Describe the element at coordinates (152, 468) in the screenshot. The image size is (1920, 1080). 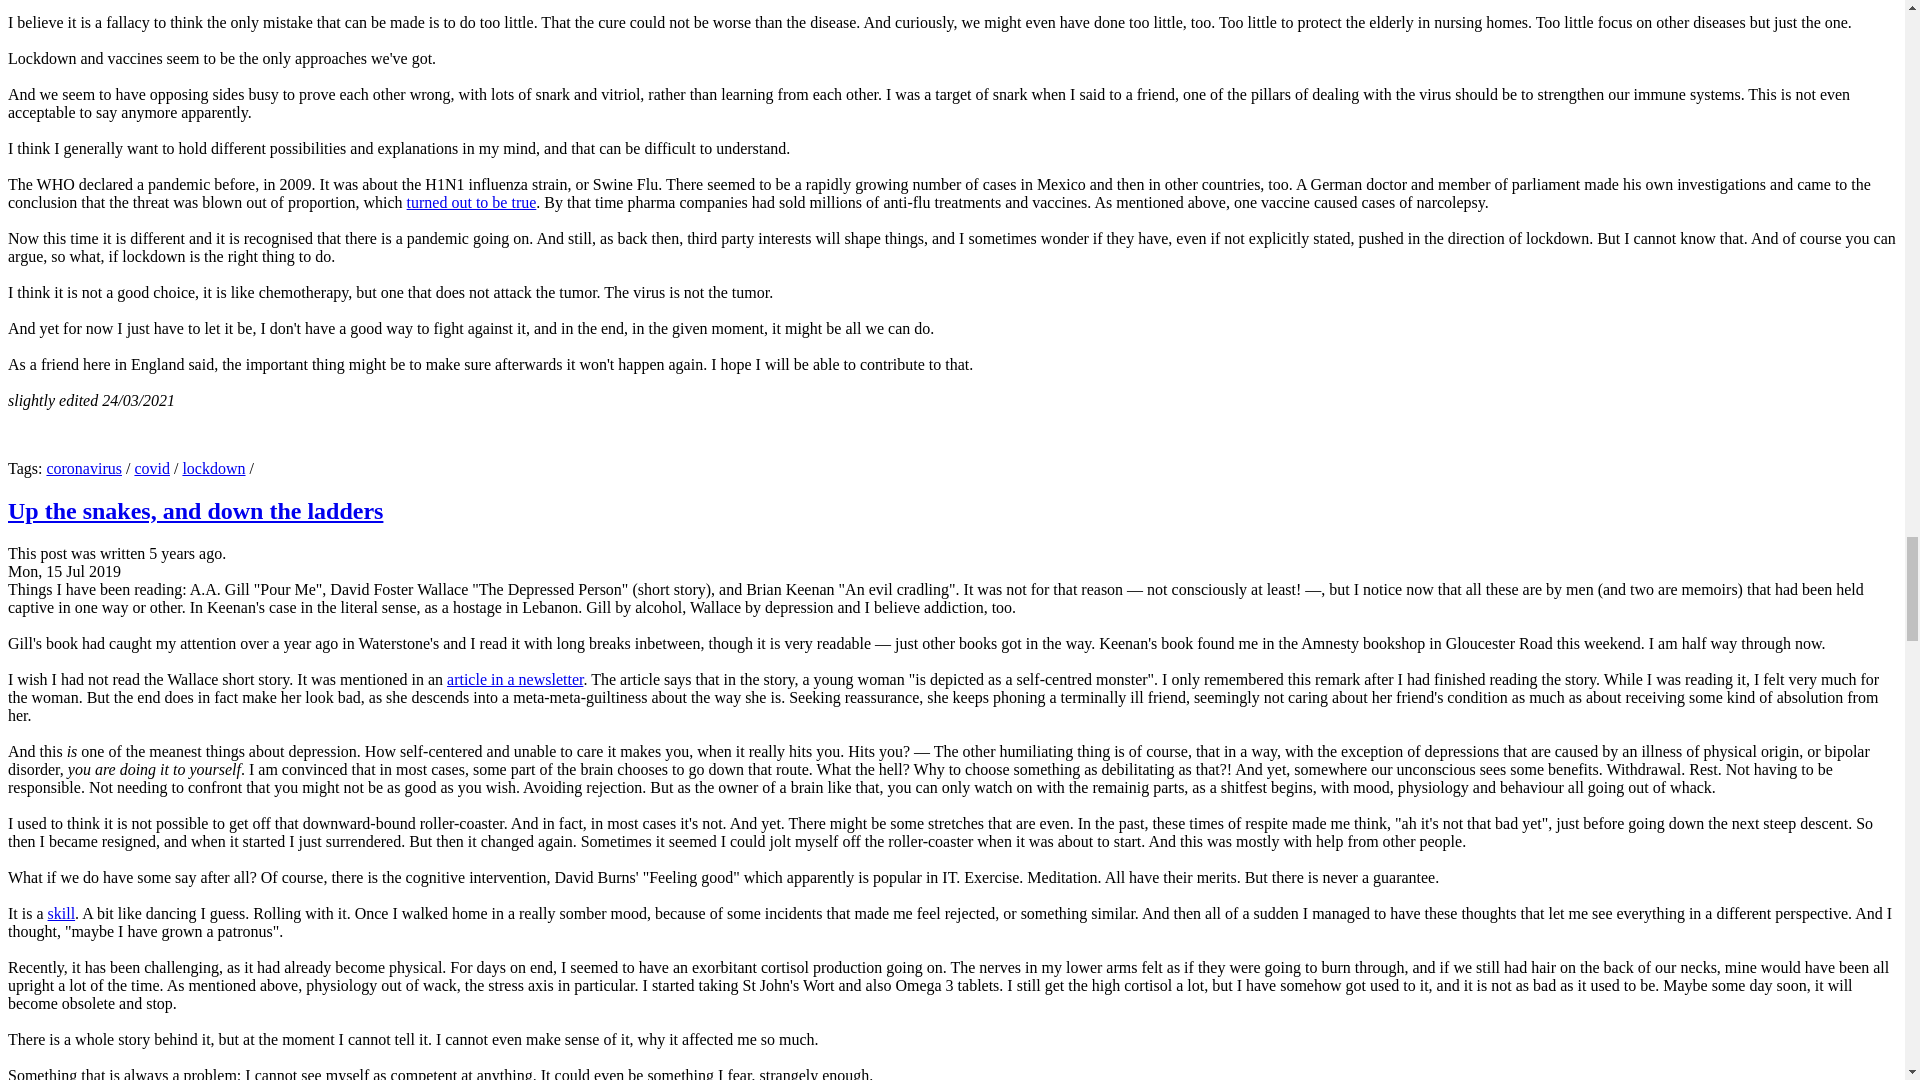
I see `covid` at that location.